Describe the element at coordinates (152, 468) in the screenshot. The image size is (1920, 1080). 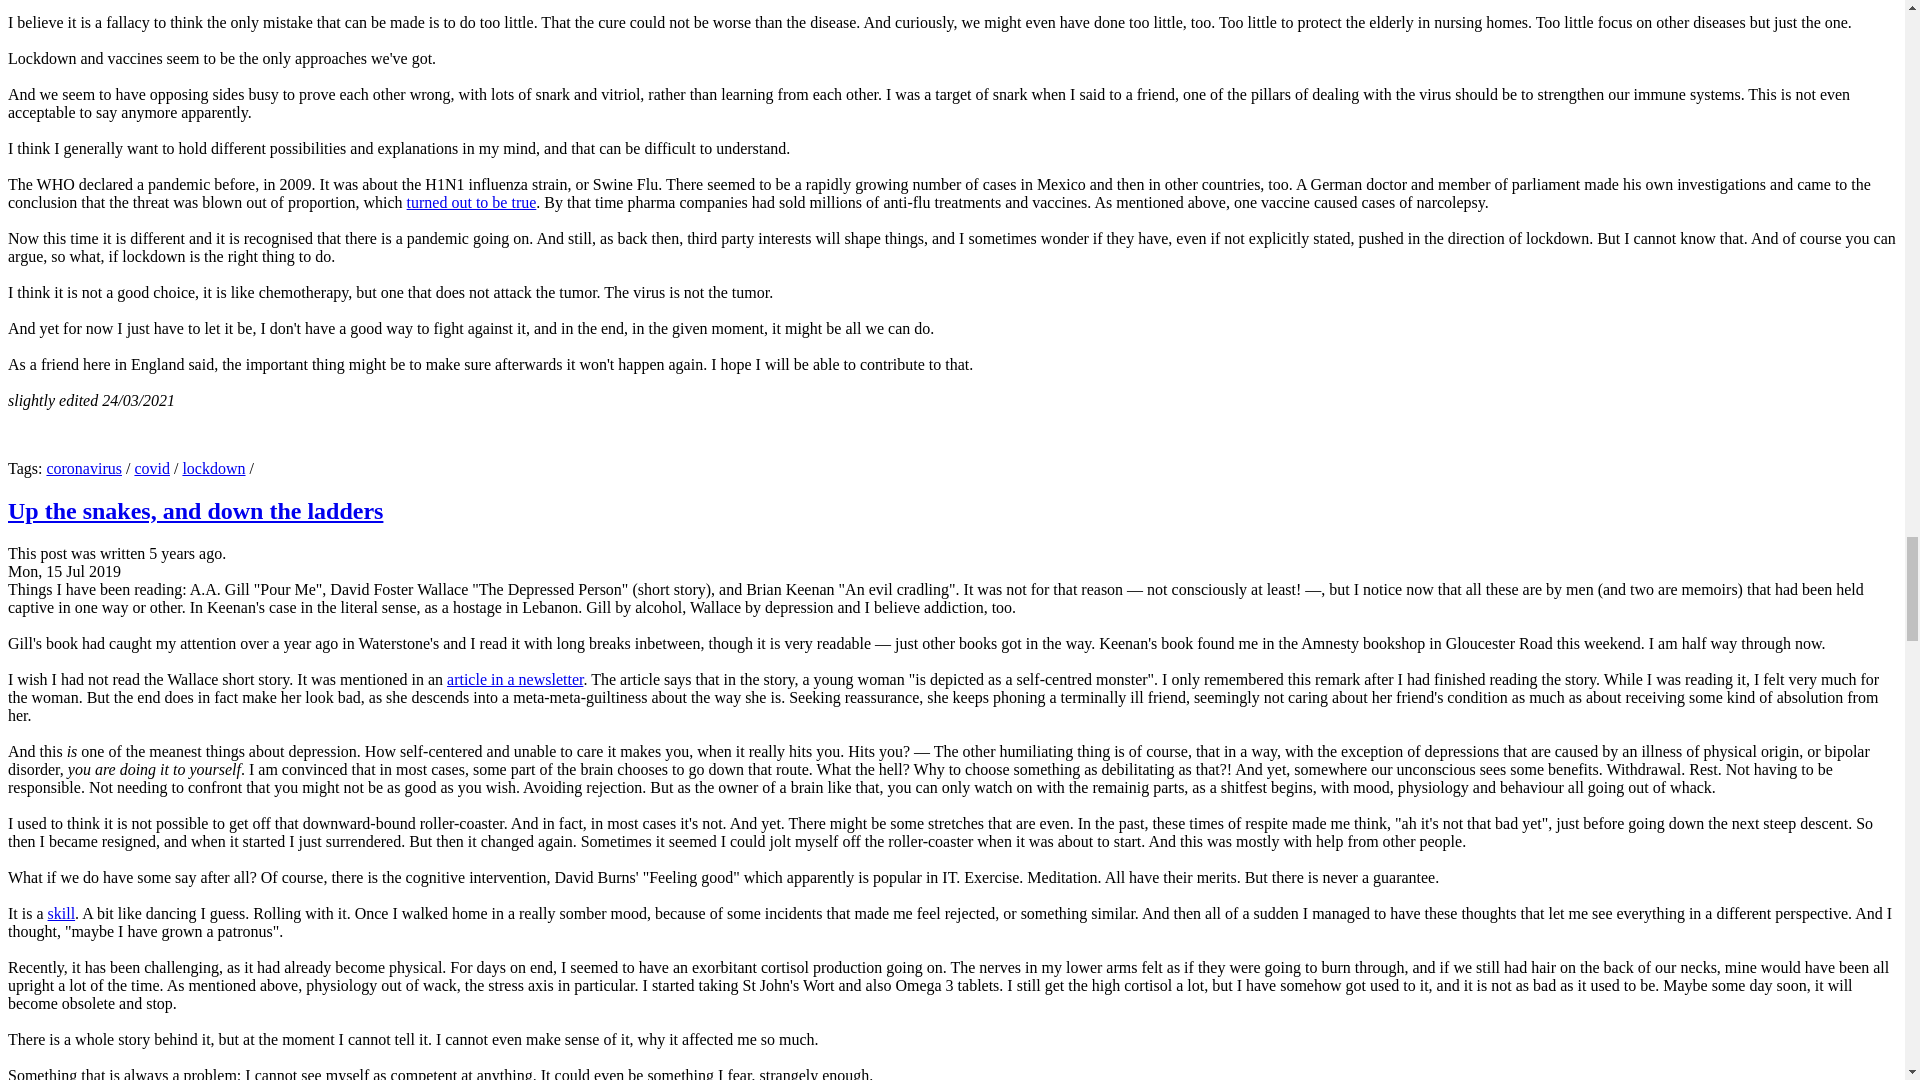
I see `covid` at that location.